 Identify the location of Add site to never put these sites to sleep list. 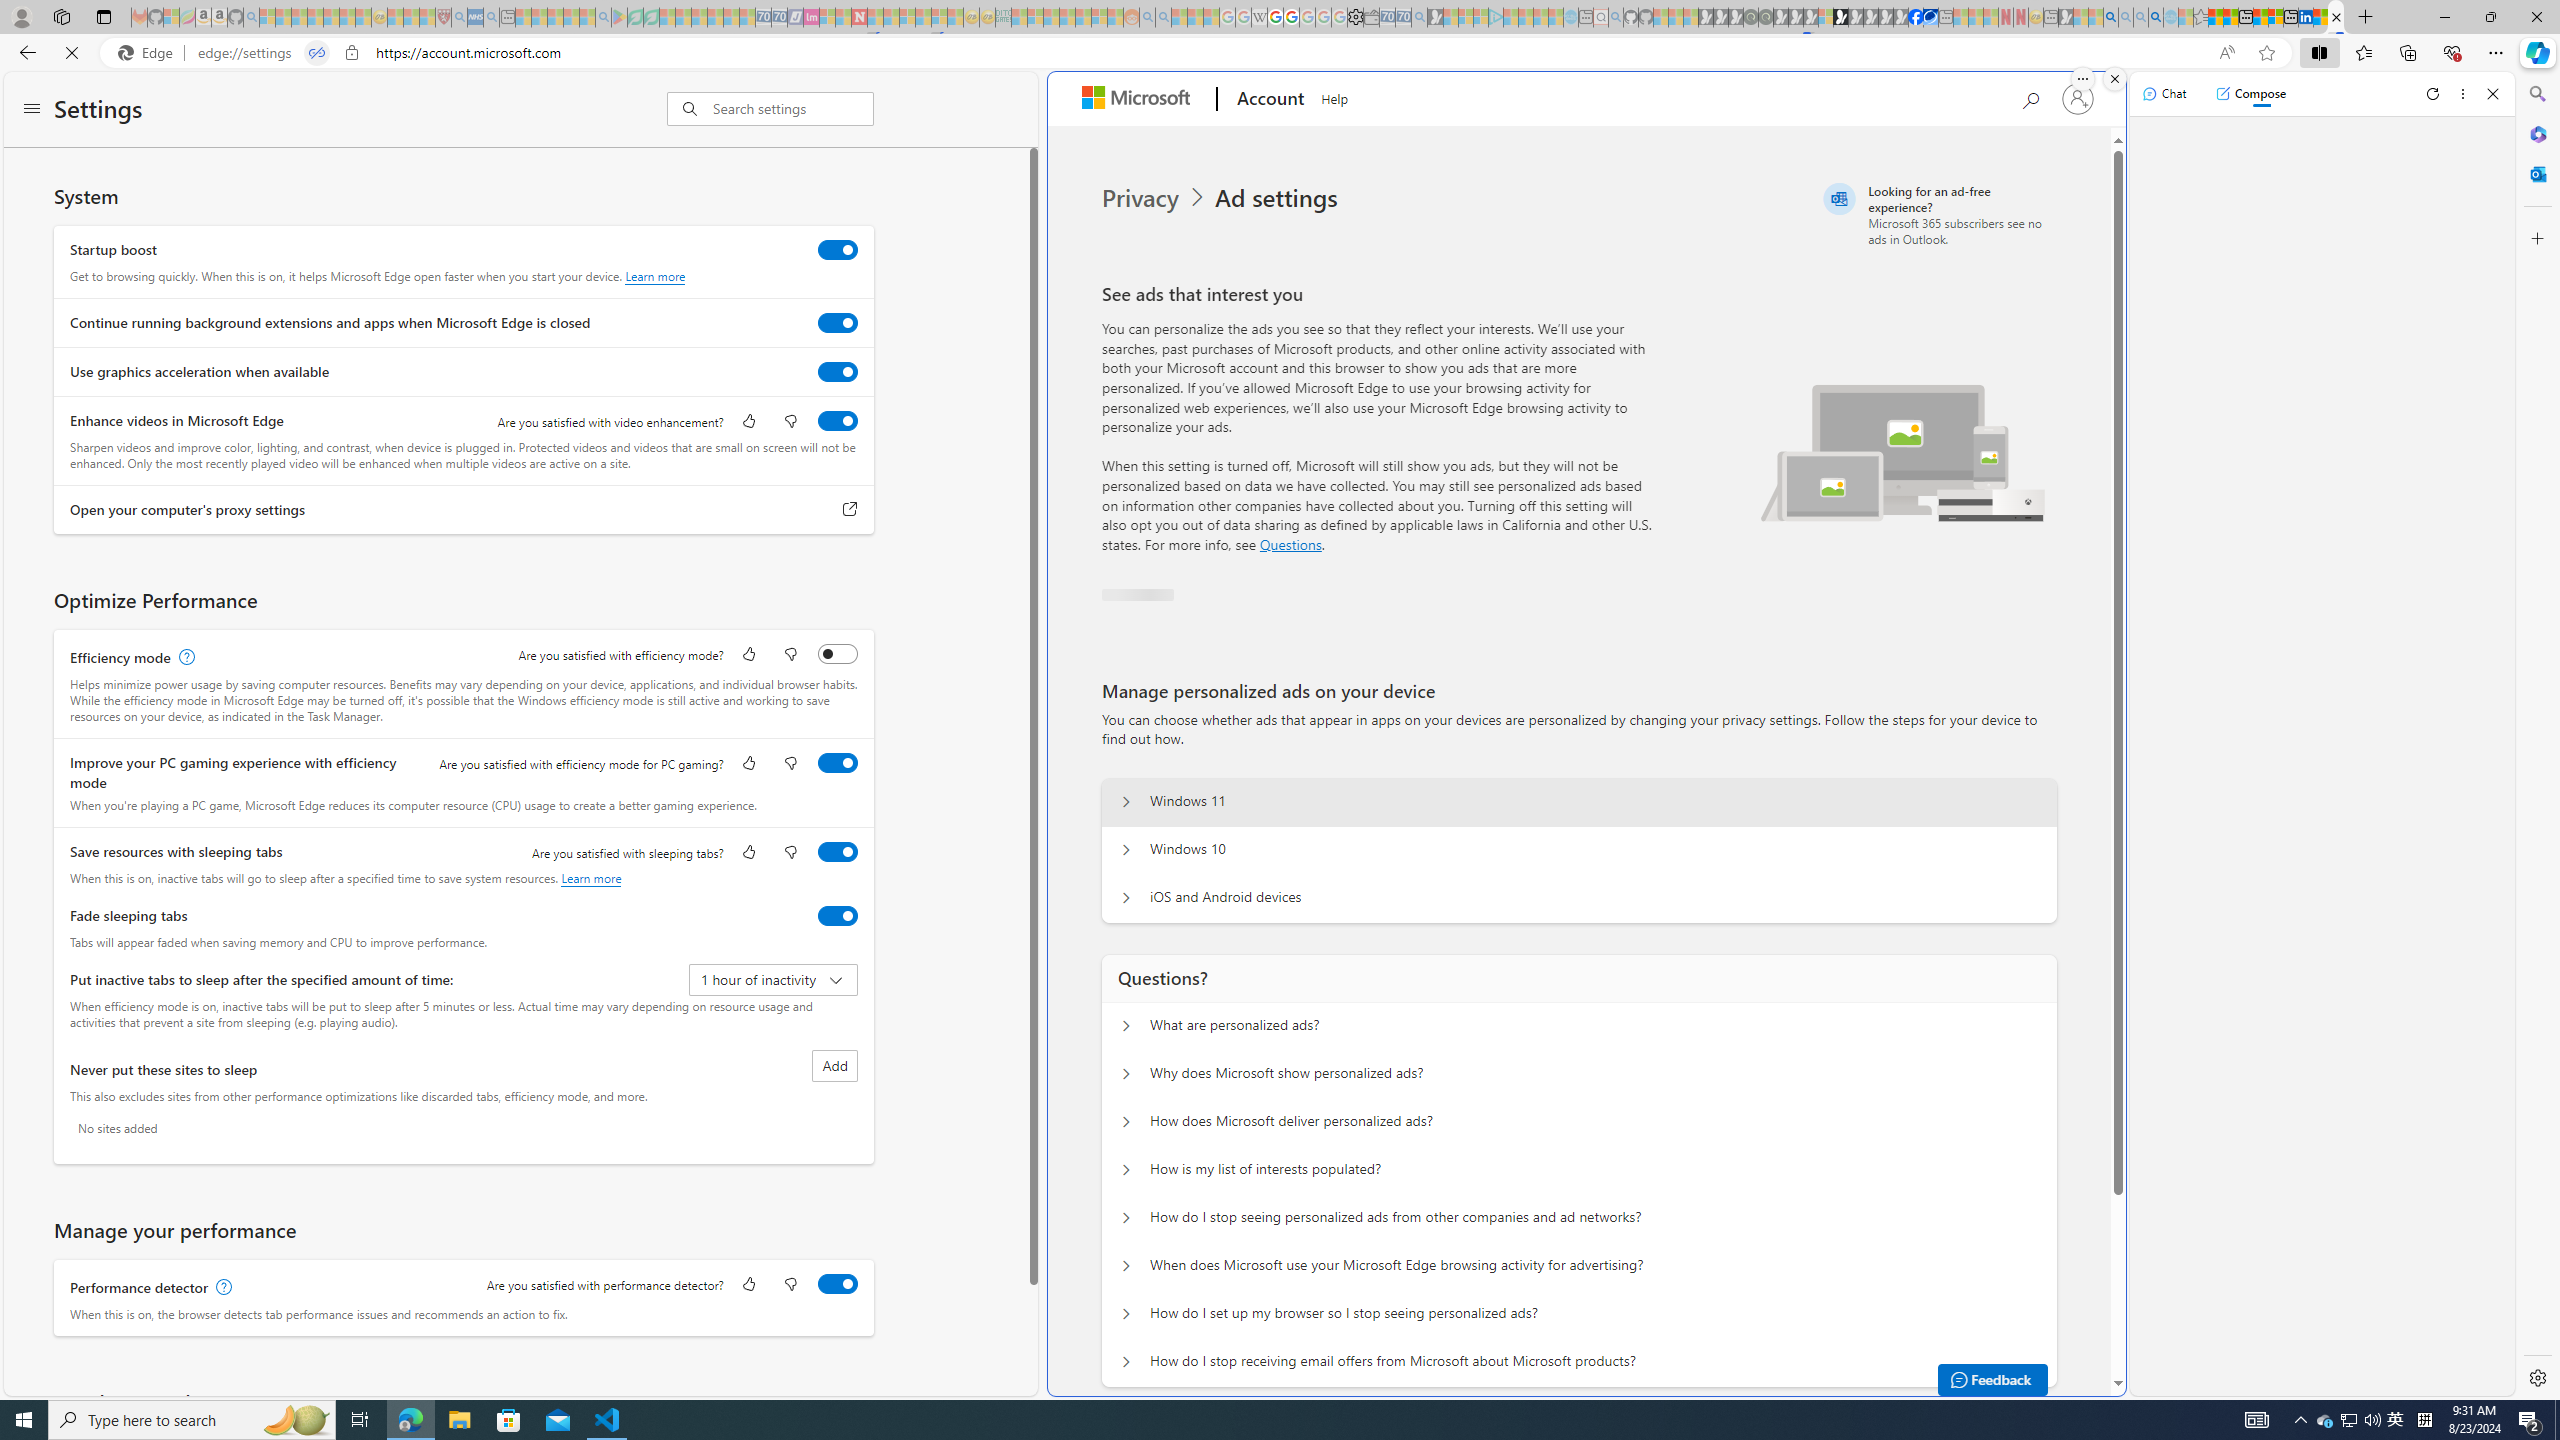
(834, 1065).